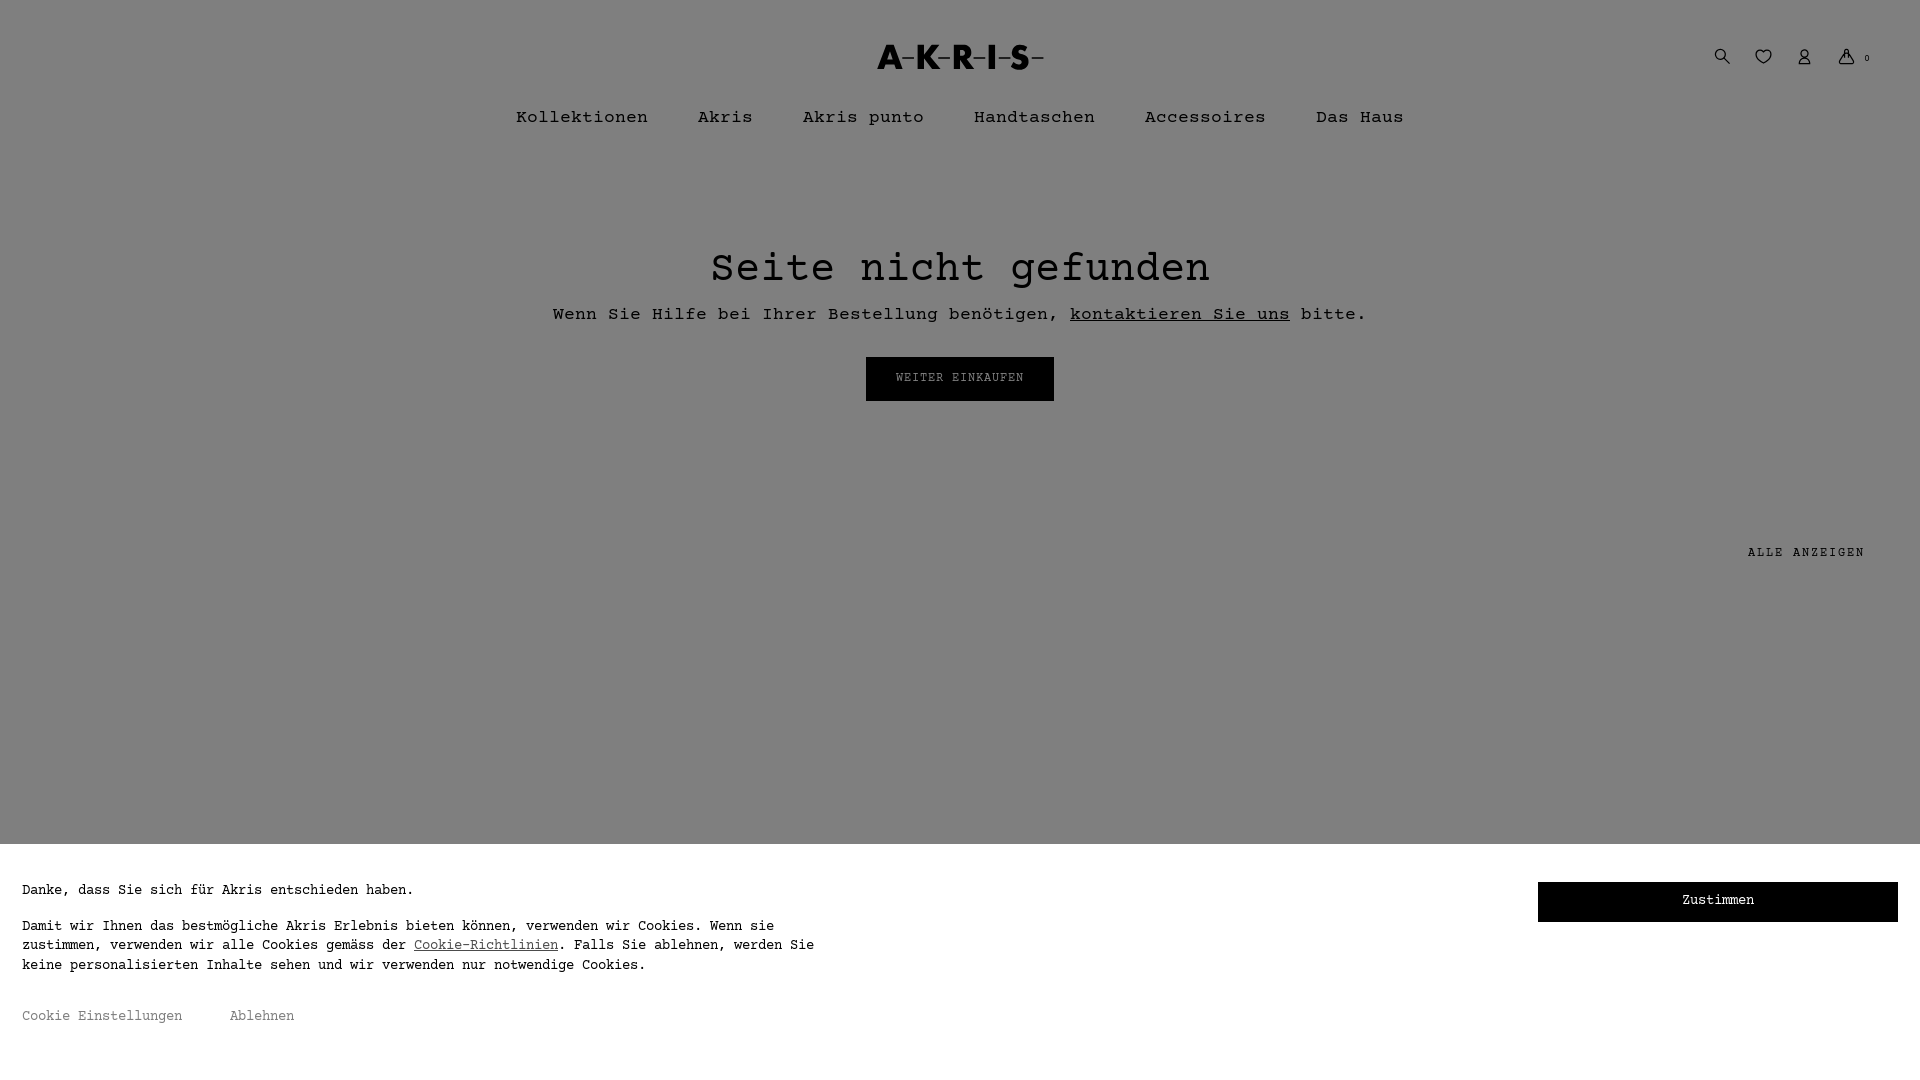  I want to click on Cookie Einstellungen, so click(102, 1018).